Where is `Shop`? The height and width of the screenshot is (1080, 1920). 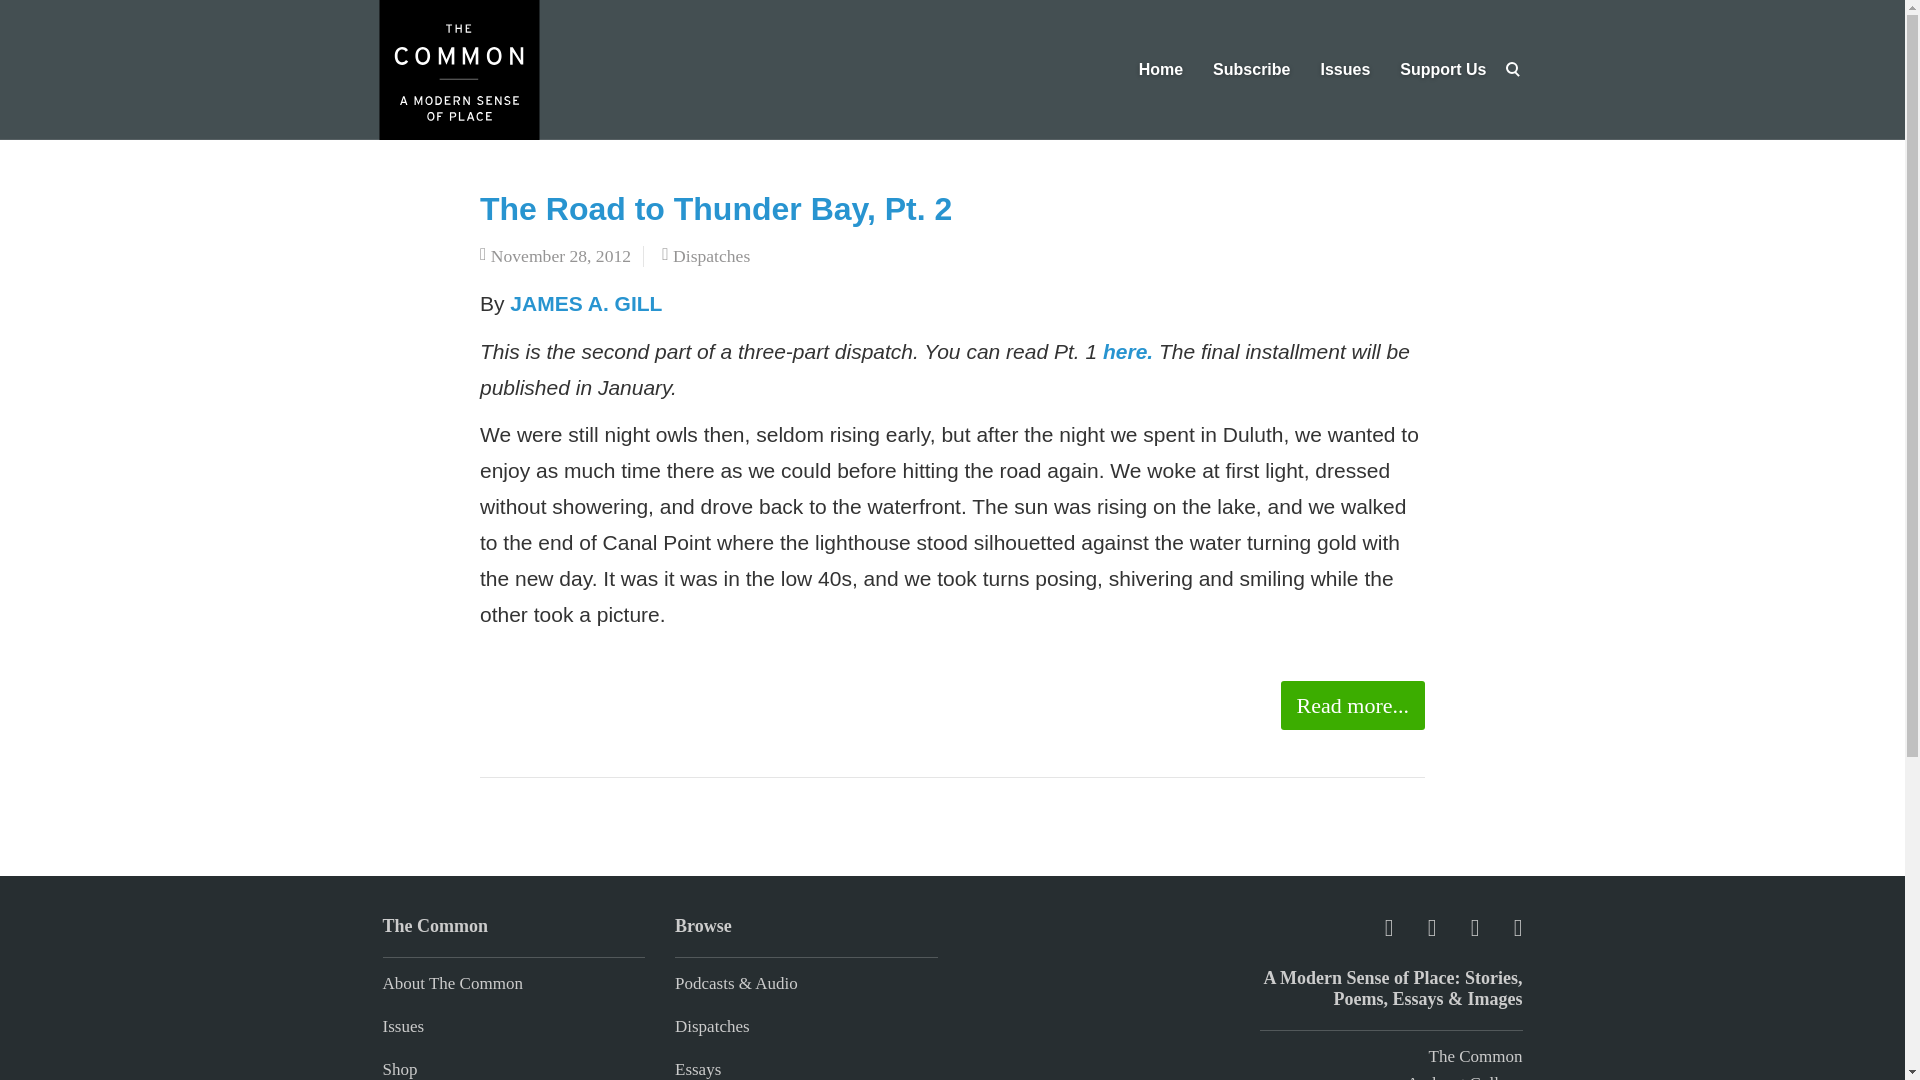 Shop is located at coordinates (399, 1068).